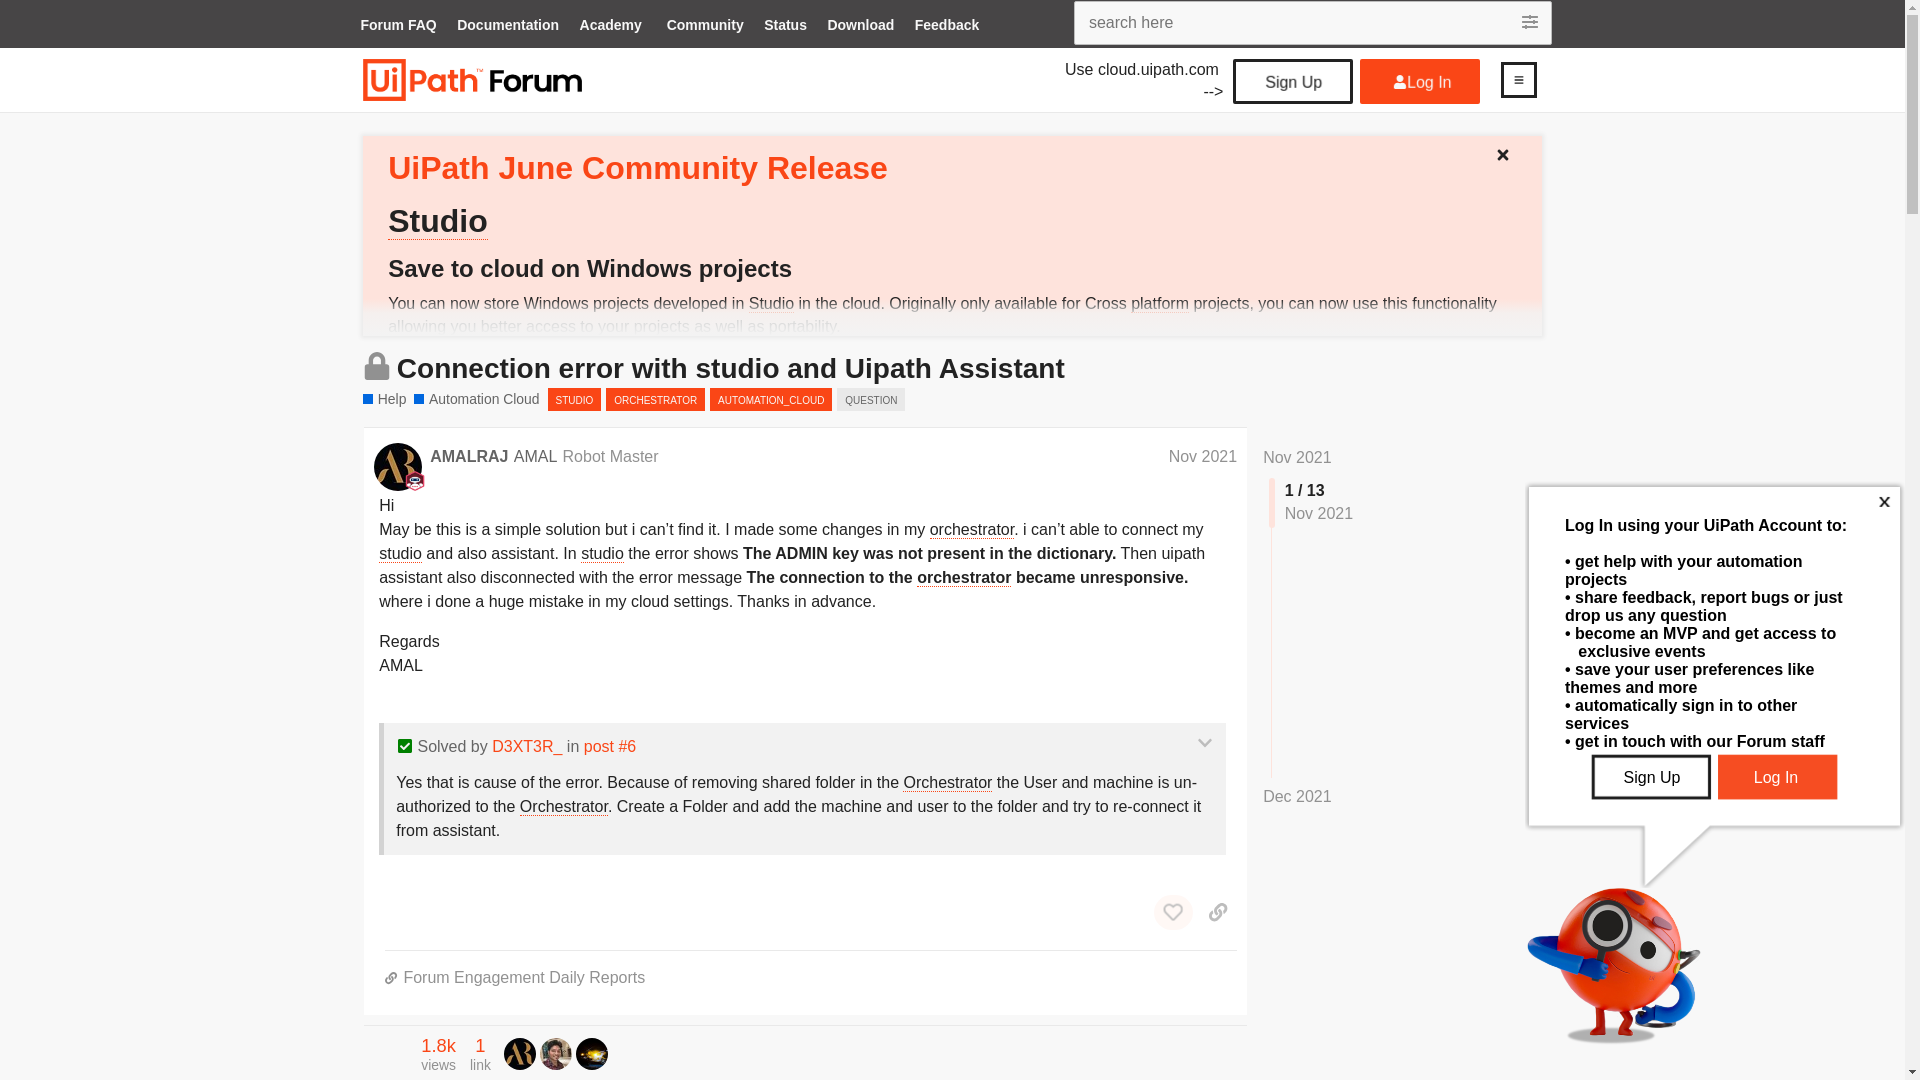  Describe the element at coordinates (397, 27) in the screenshot. I see `Forum FAQ` at that location.